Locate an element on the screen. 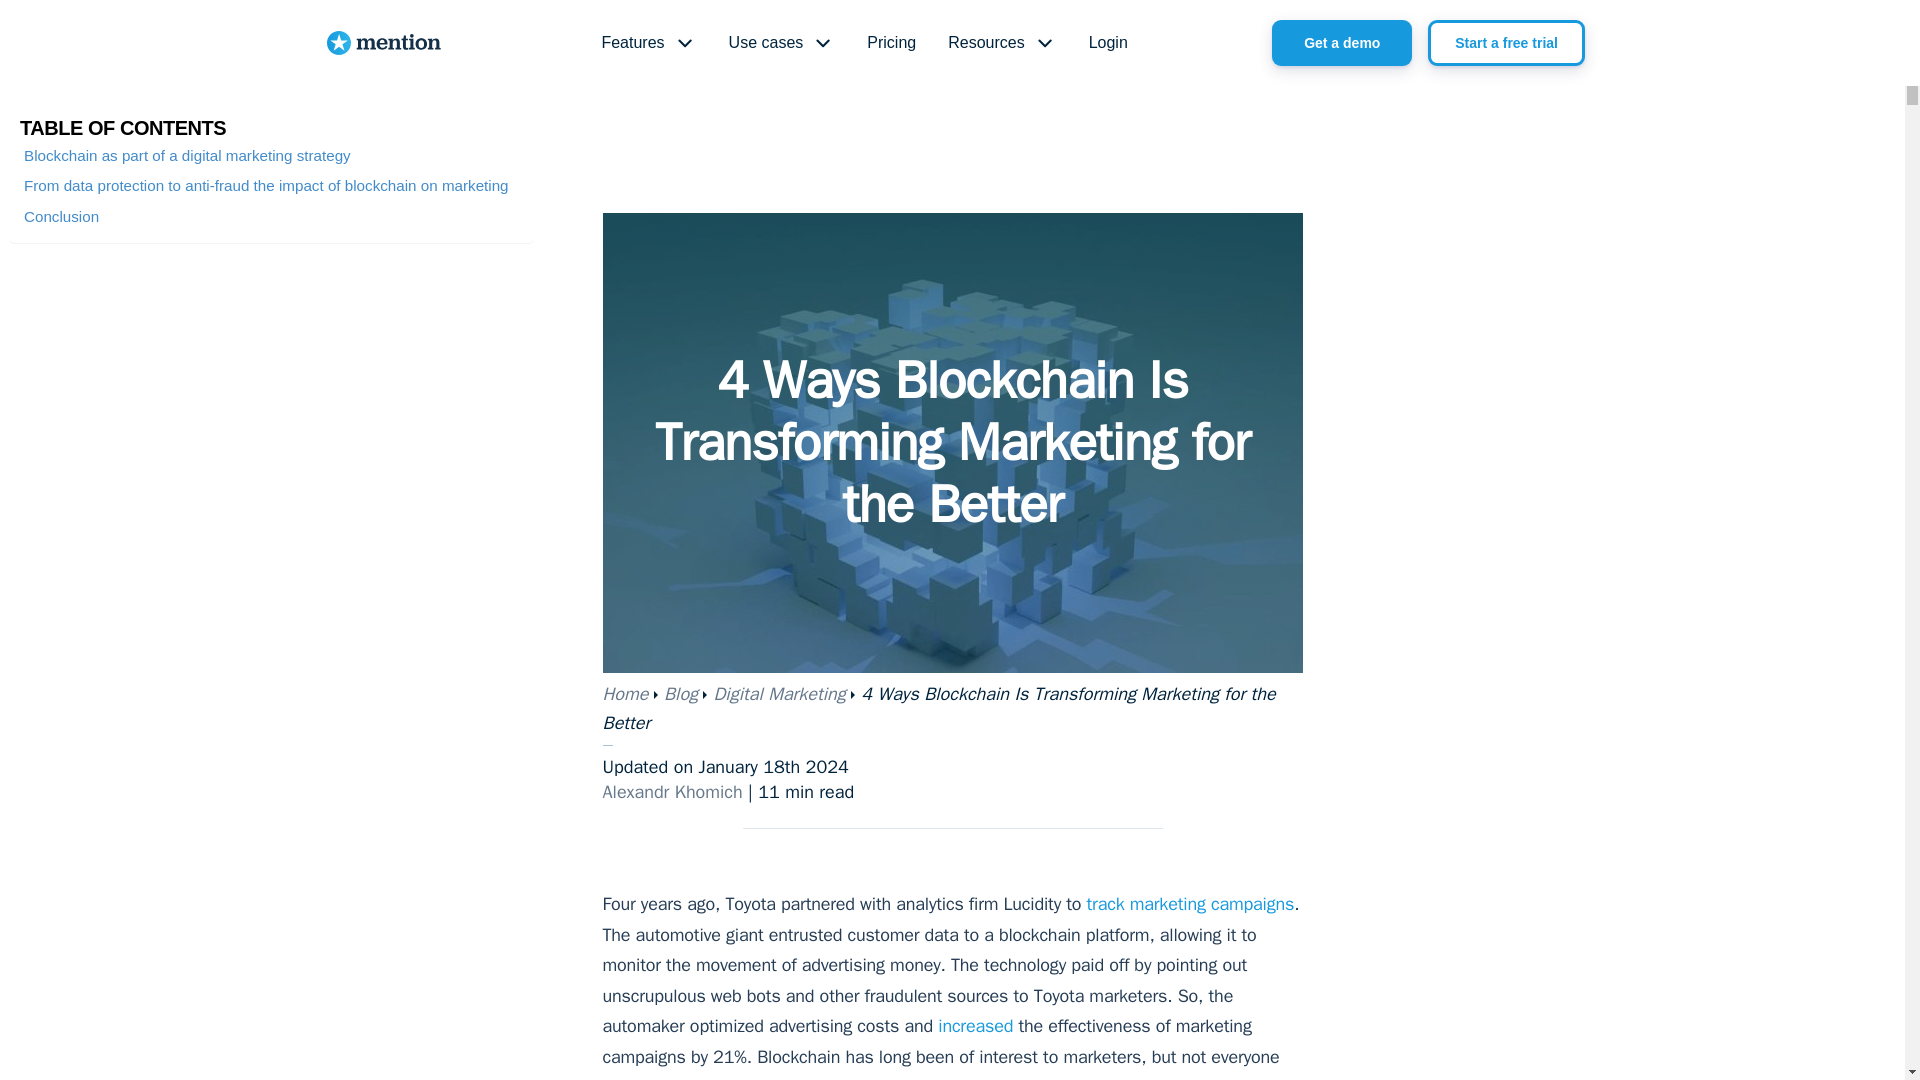 Image resolution: width=1920 pixels, height=1080 pixels. Conclusion is located at coordinates (61, 216).